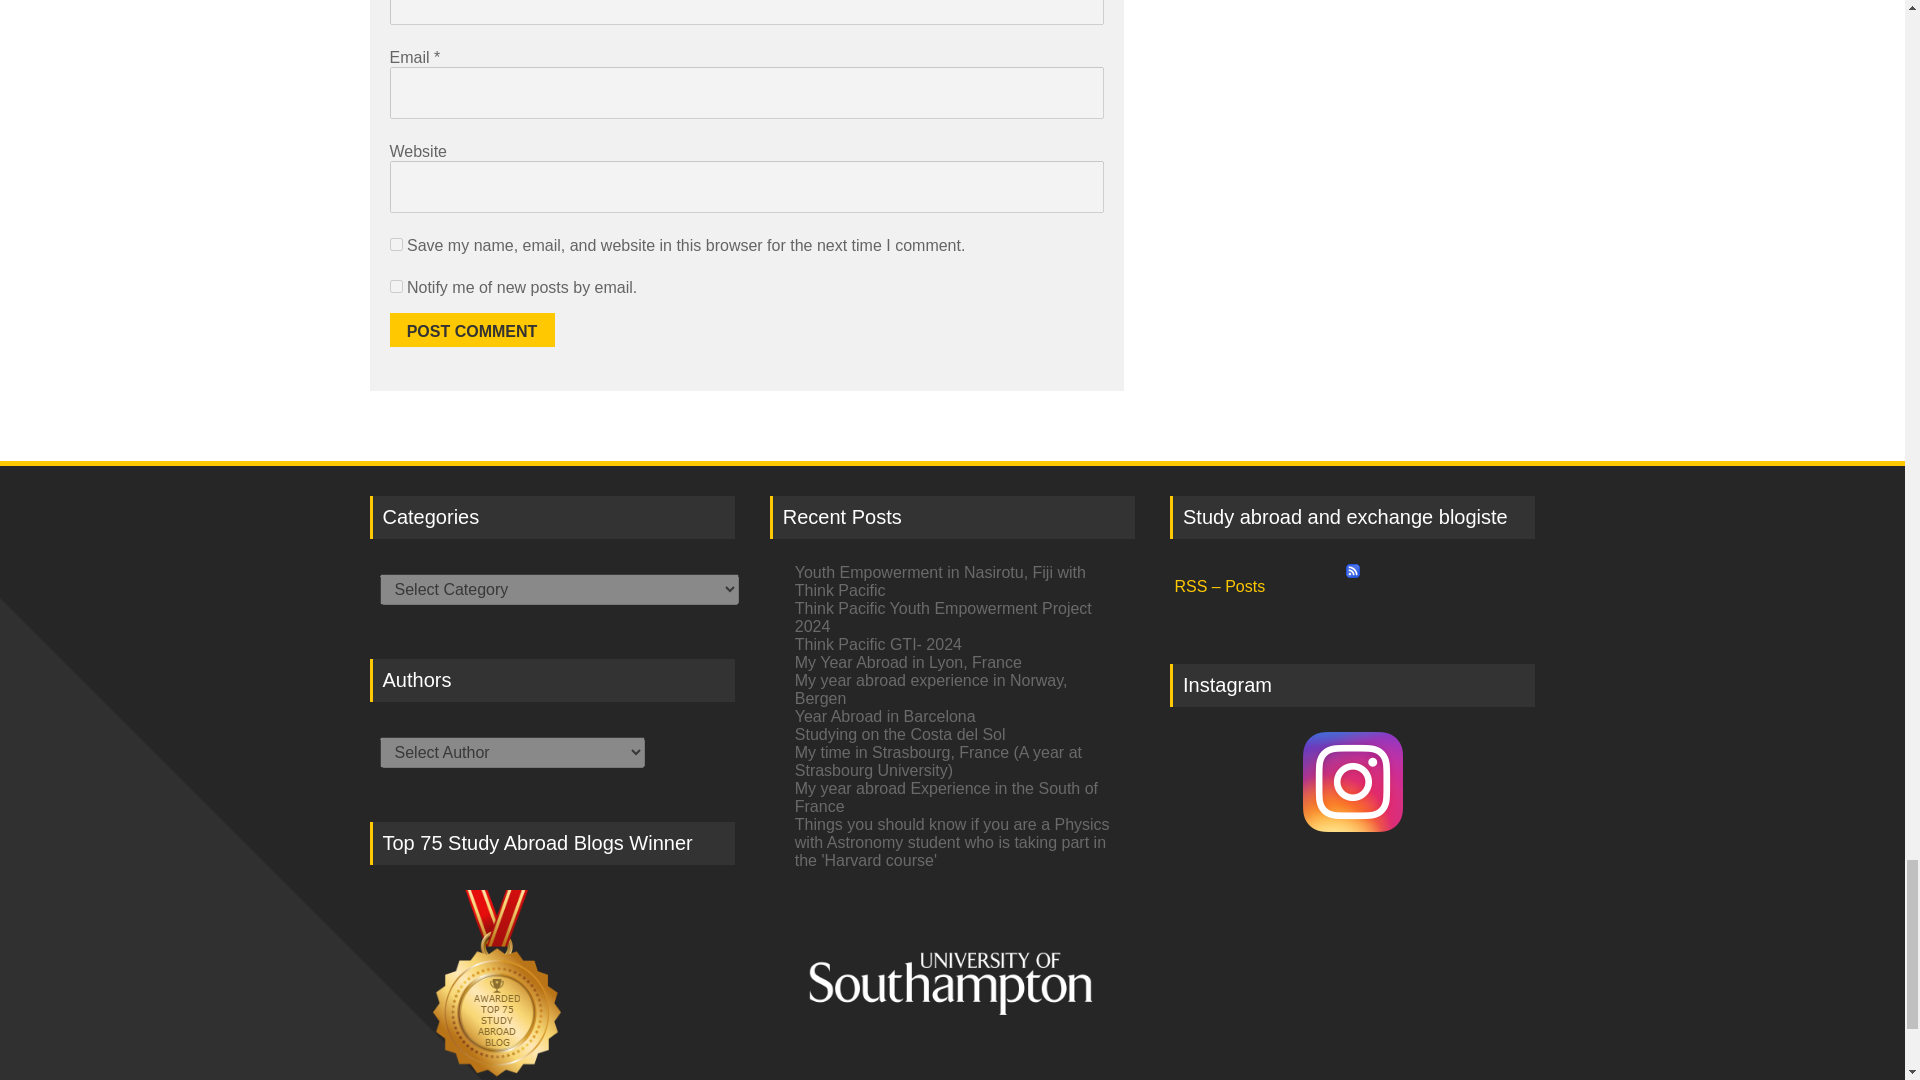 Image resolution: width=1920 pixels, height=1080 pixels. Describe the element at coordinates (472, 330) in the screenshot. I see `Post Comment` at that location.